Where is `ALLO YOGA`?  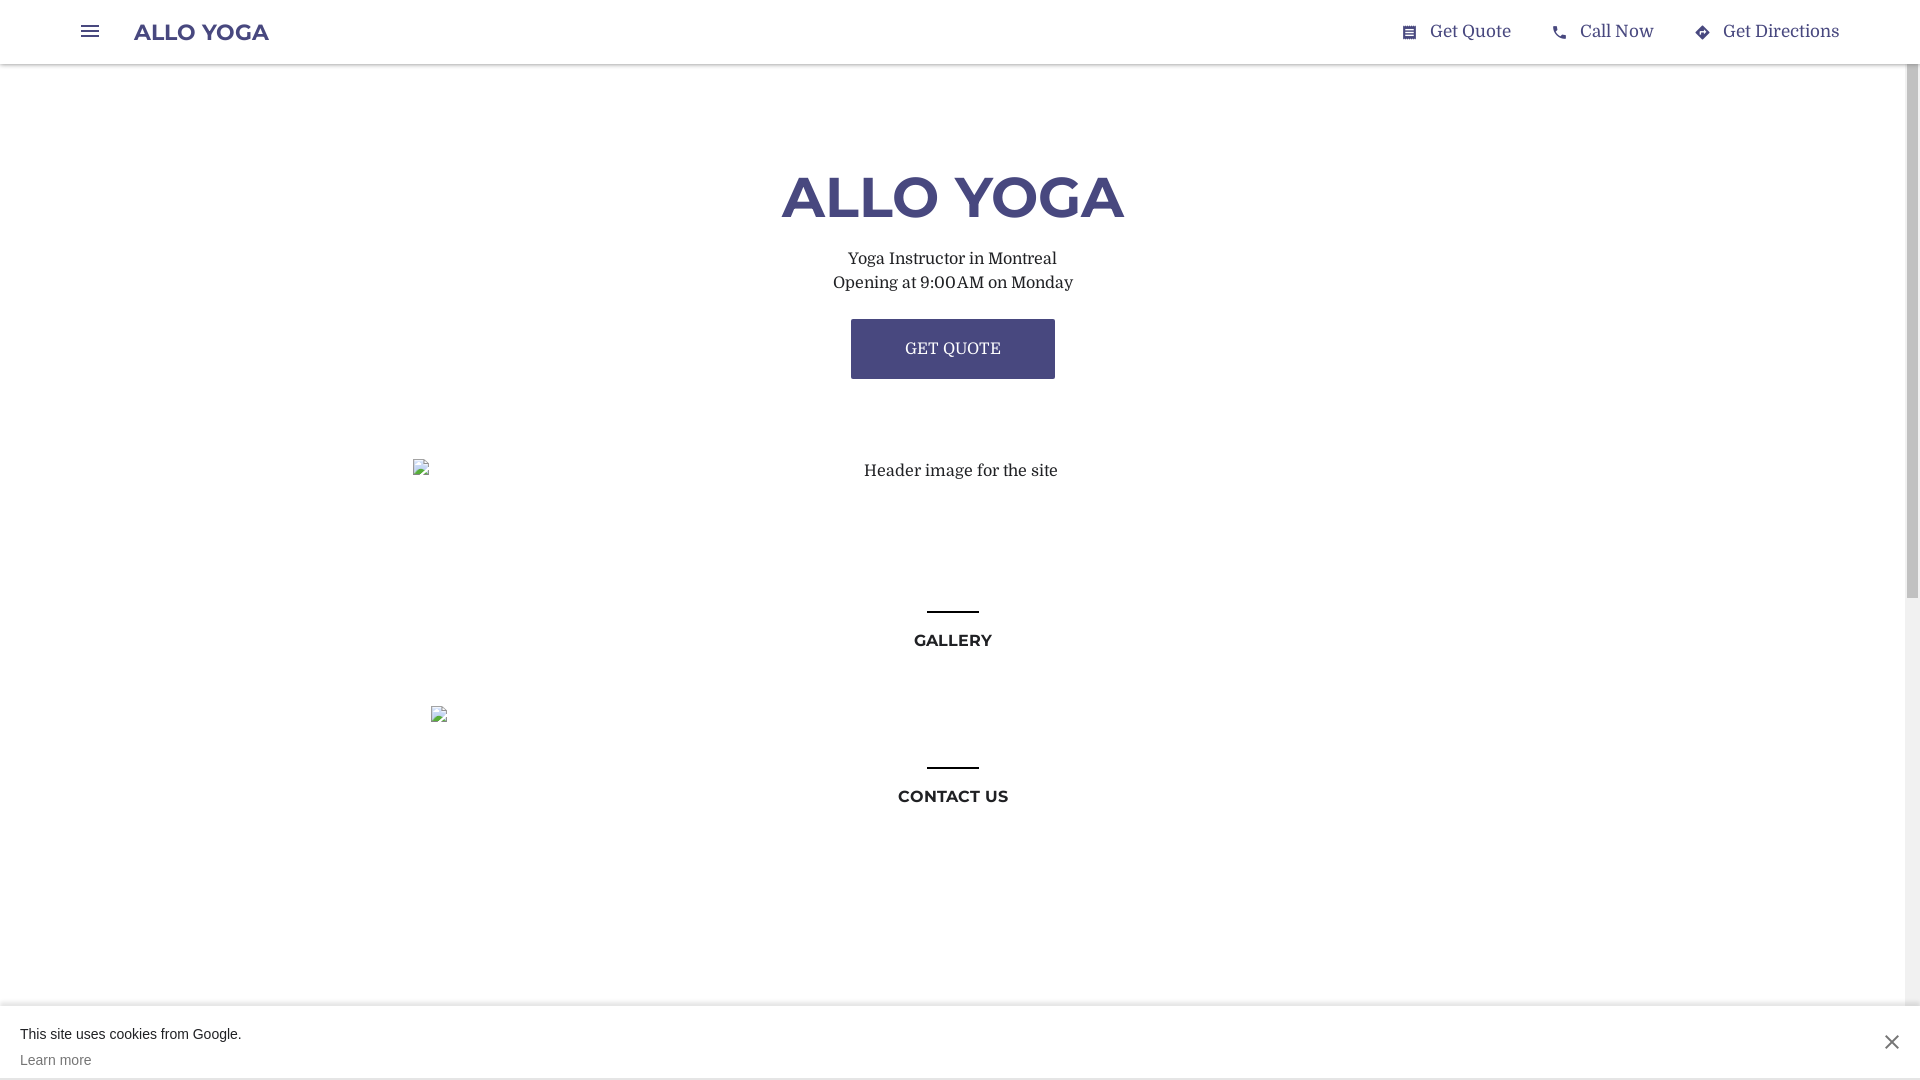
ALLO YOGA is located at coordinates (202, 32).